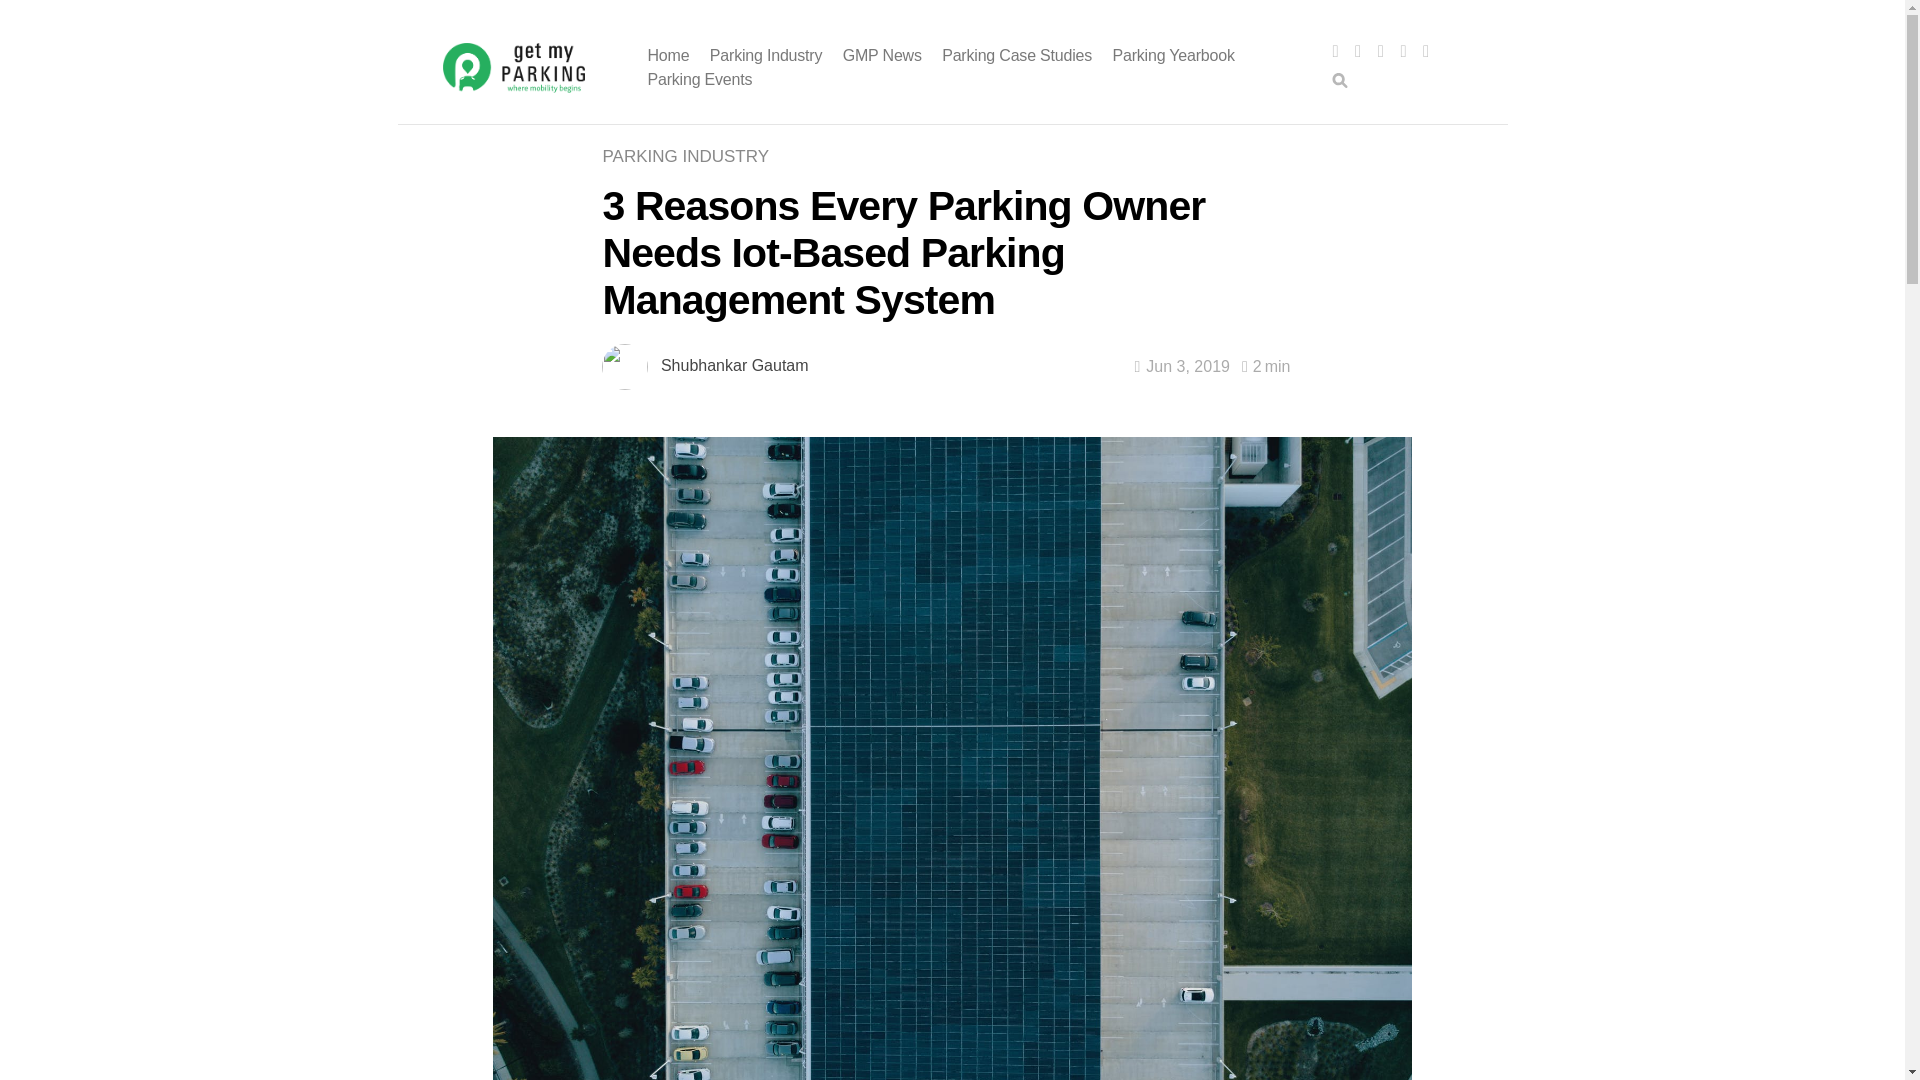  What do you see at coordinates (734, 365) in the screenshot?
I see `Posts by Shubhankar Gautam` at bounding box center [734, 365].